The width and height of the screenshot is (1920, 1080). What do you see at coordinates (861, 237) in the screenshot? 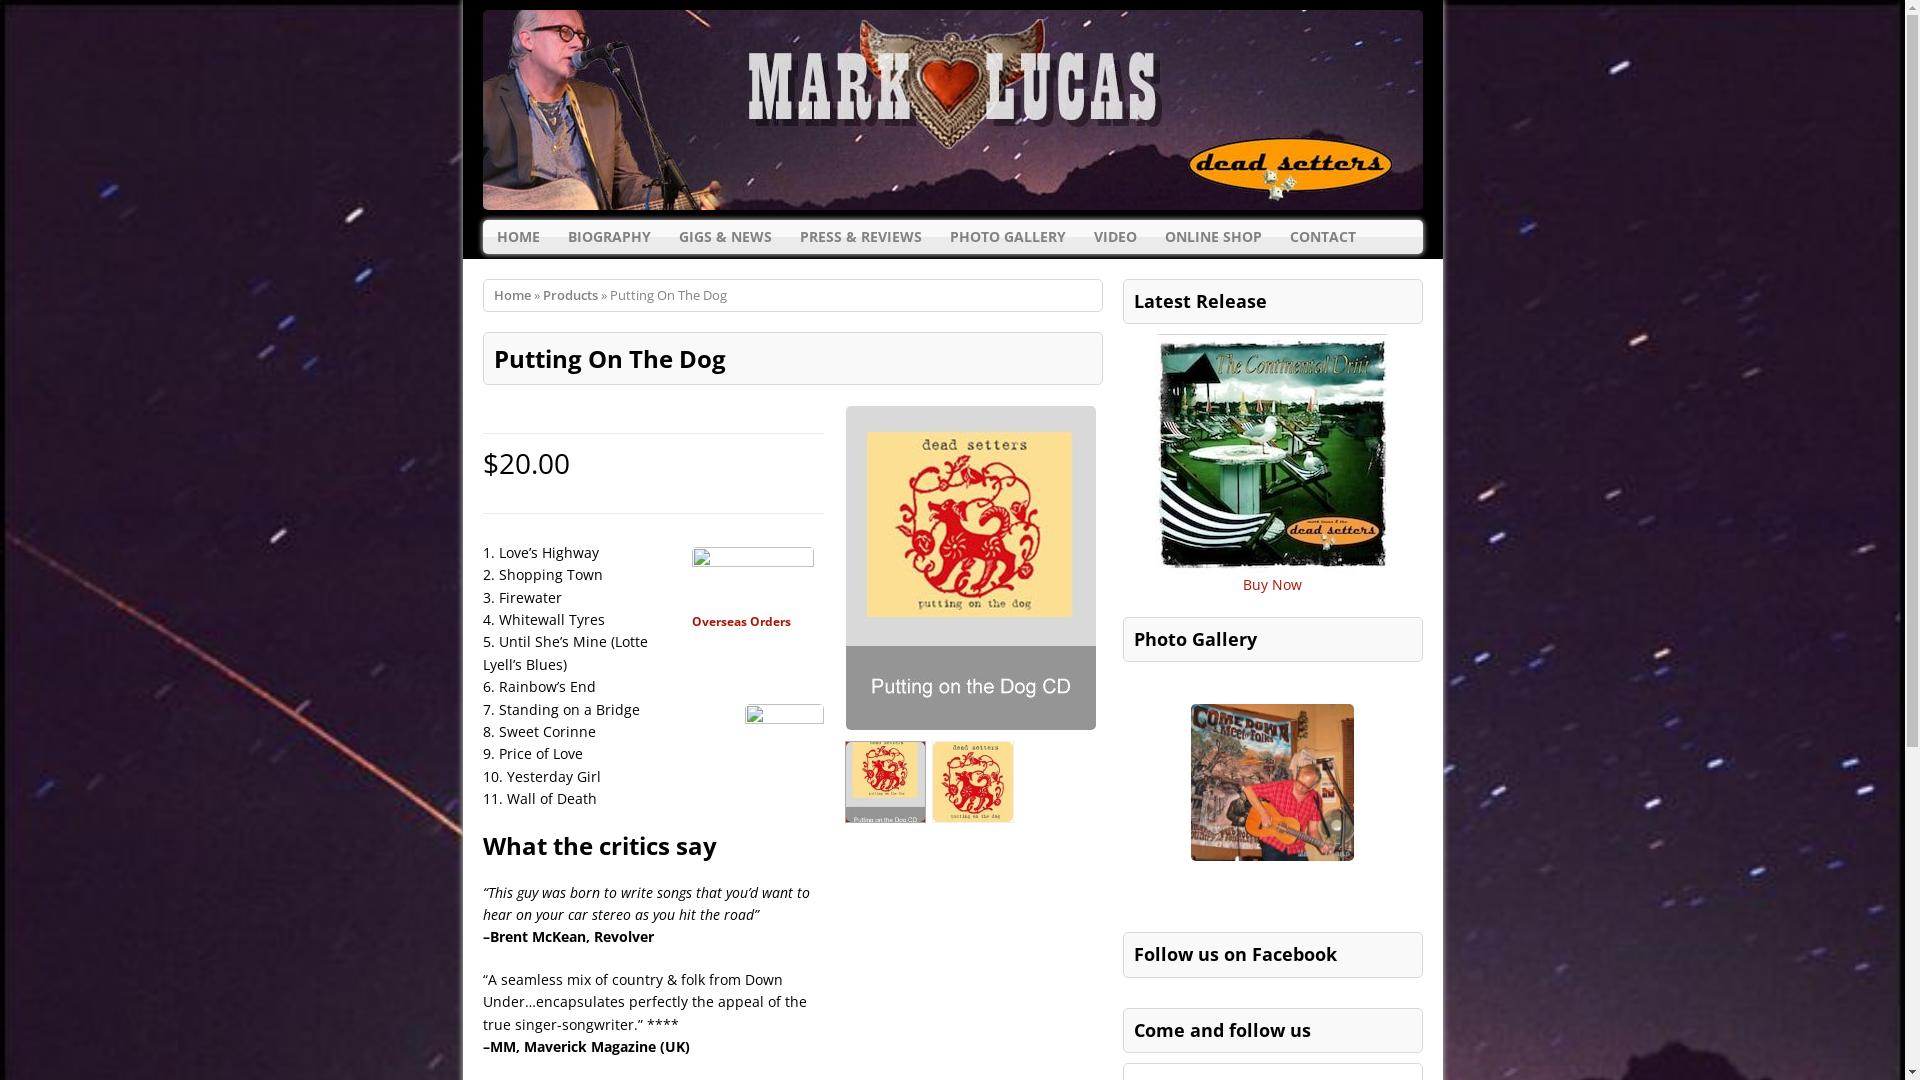
I see `PRESS & REVIEWS` at bounding box center [861, 237].